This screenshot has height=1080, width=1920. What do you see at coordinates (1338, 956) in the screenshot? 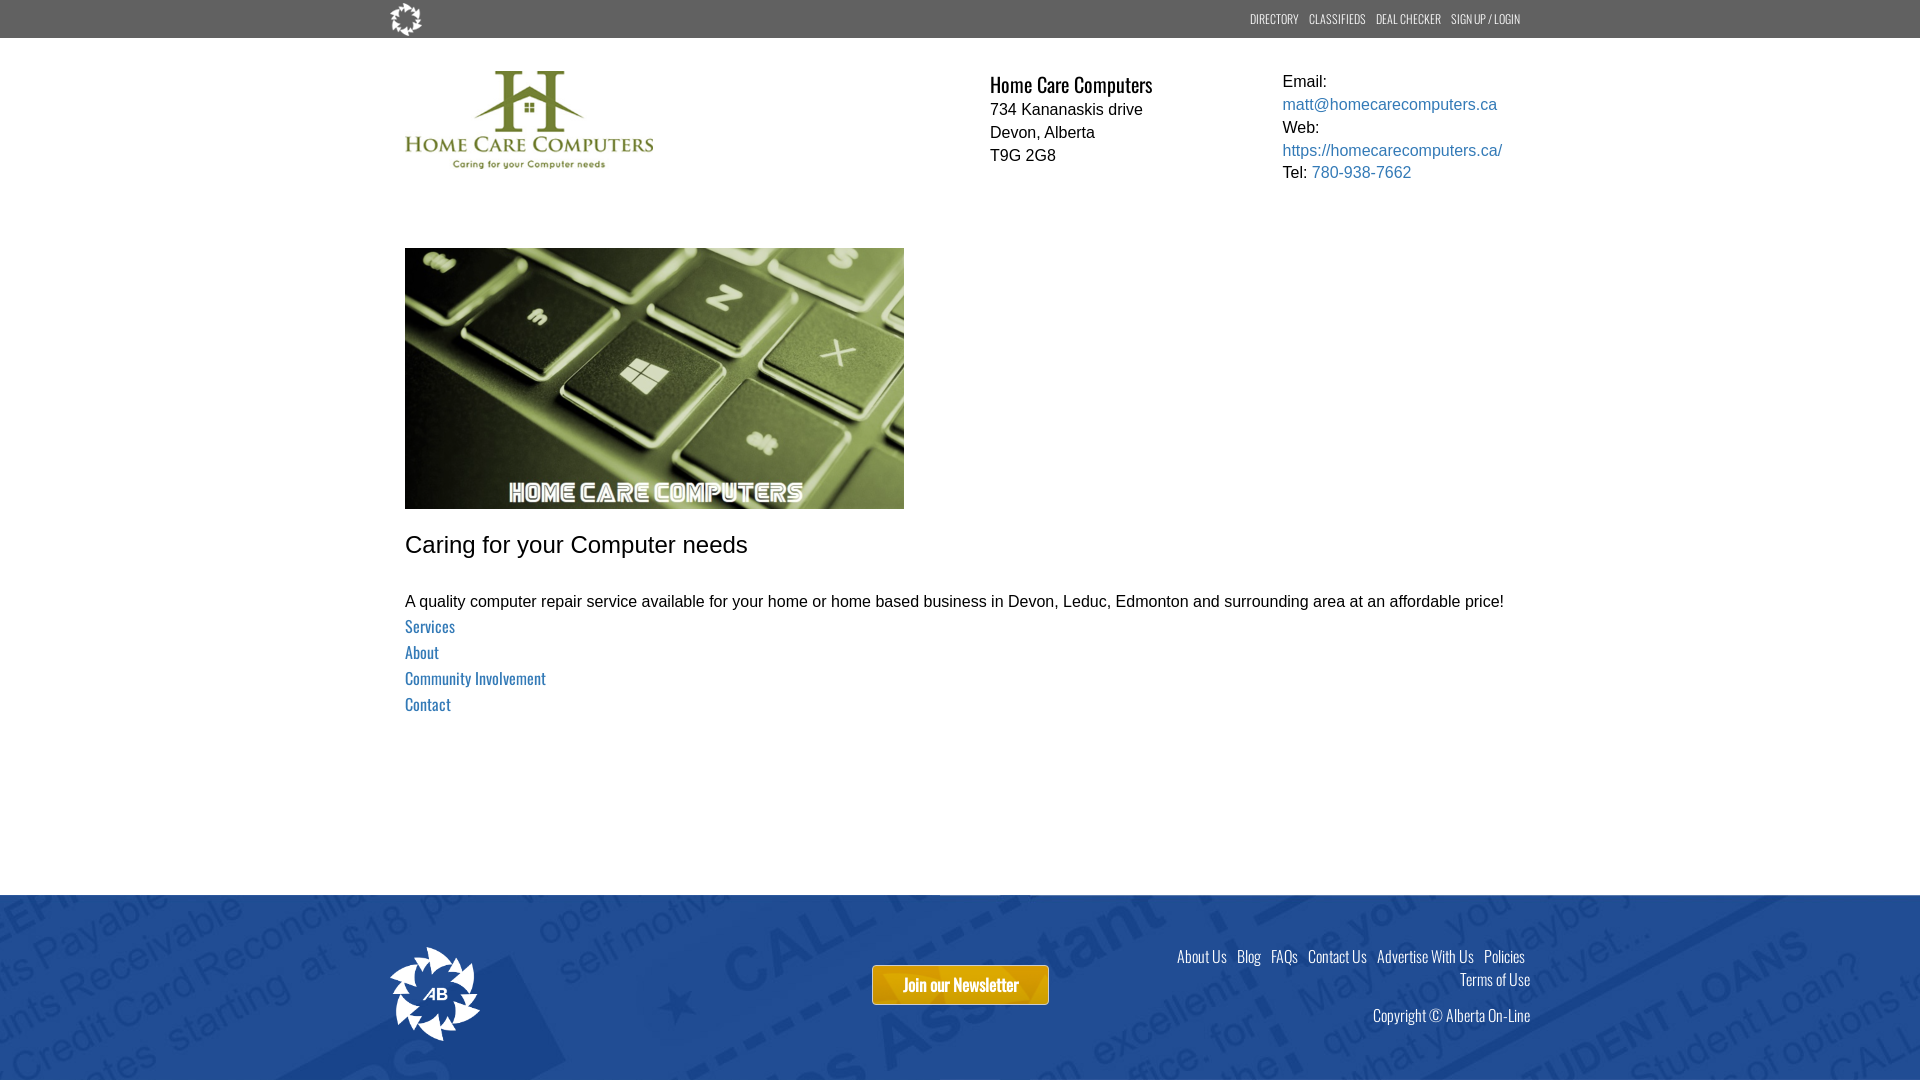
I see `Contact Us` at bounding box center [1338, 956].